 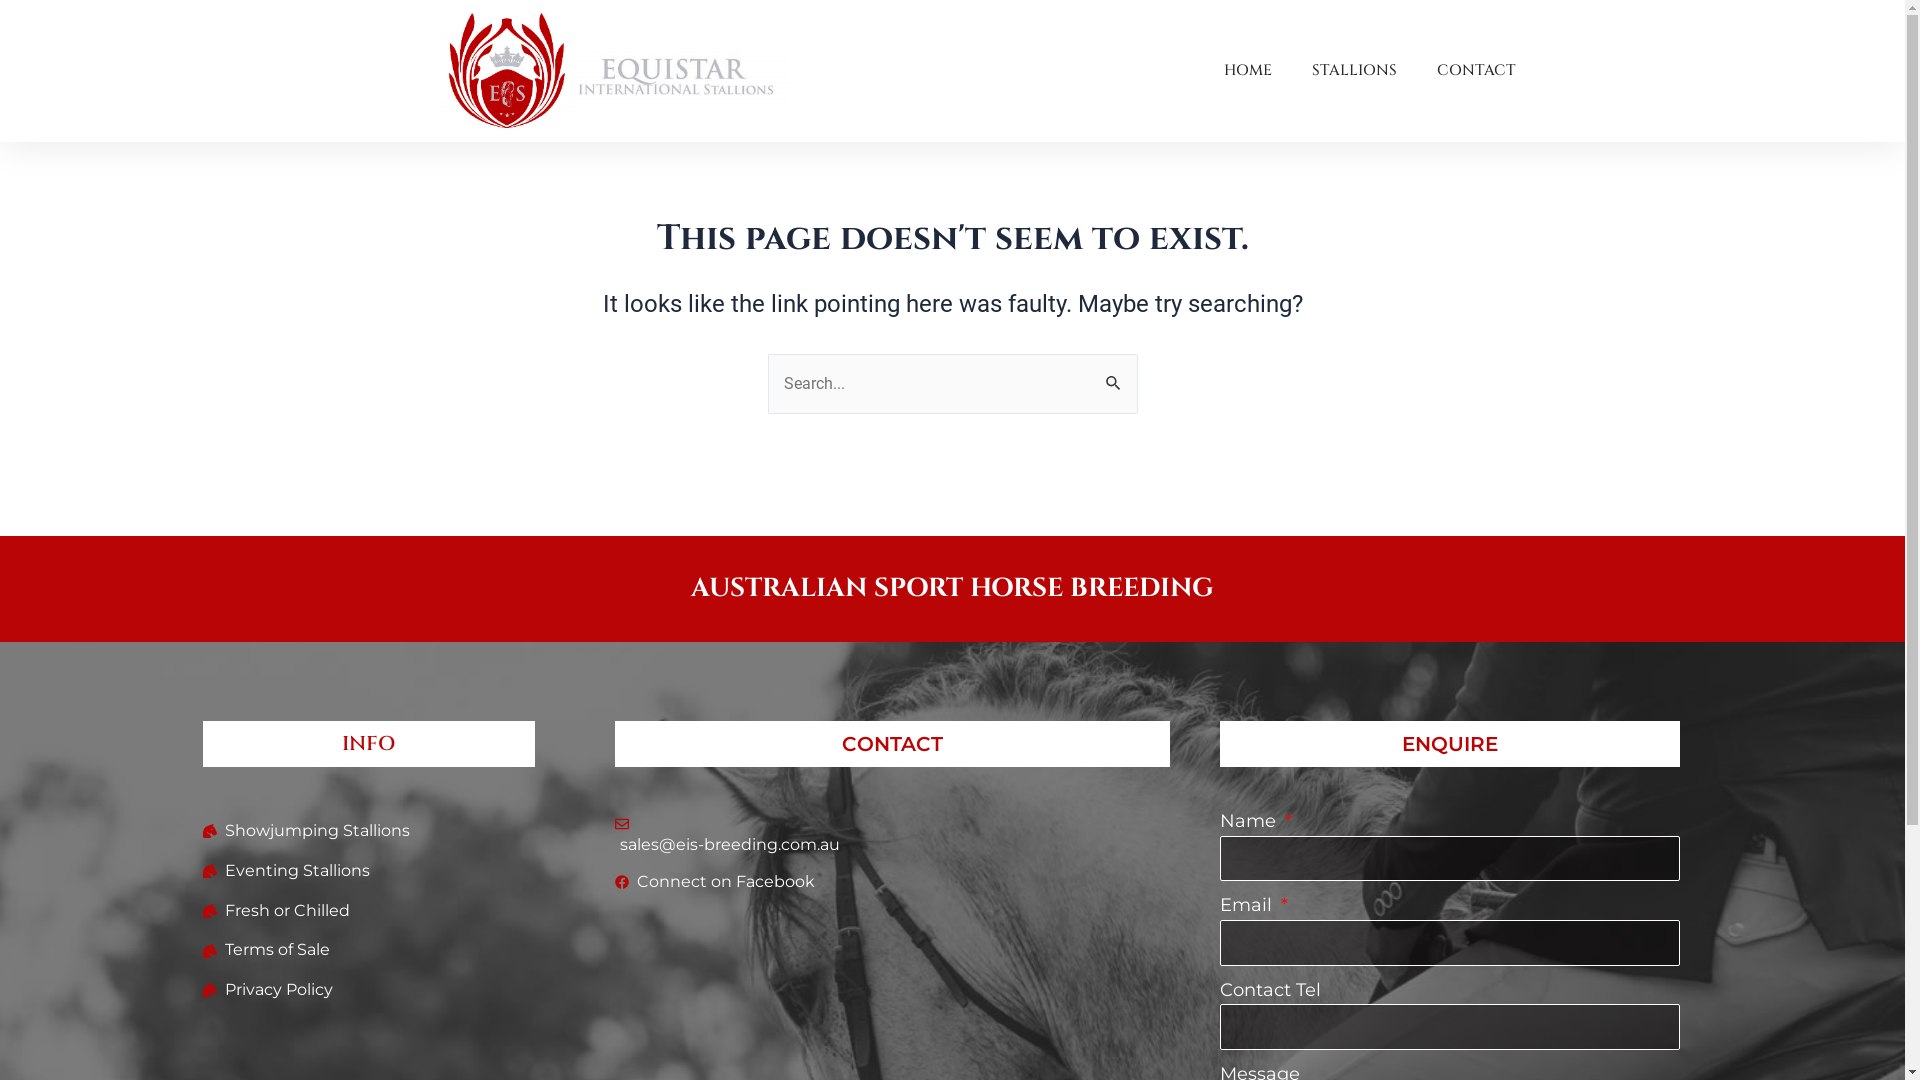 I want to click on STALLIONS, so click(x=1354, y=71).